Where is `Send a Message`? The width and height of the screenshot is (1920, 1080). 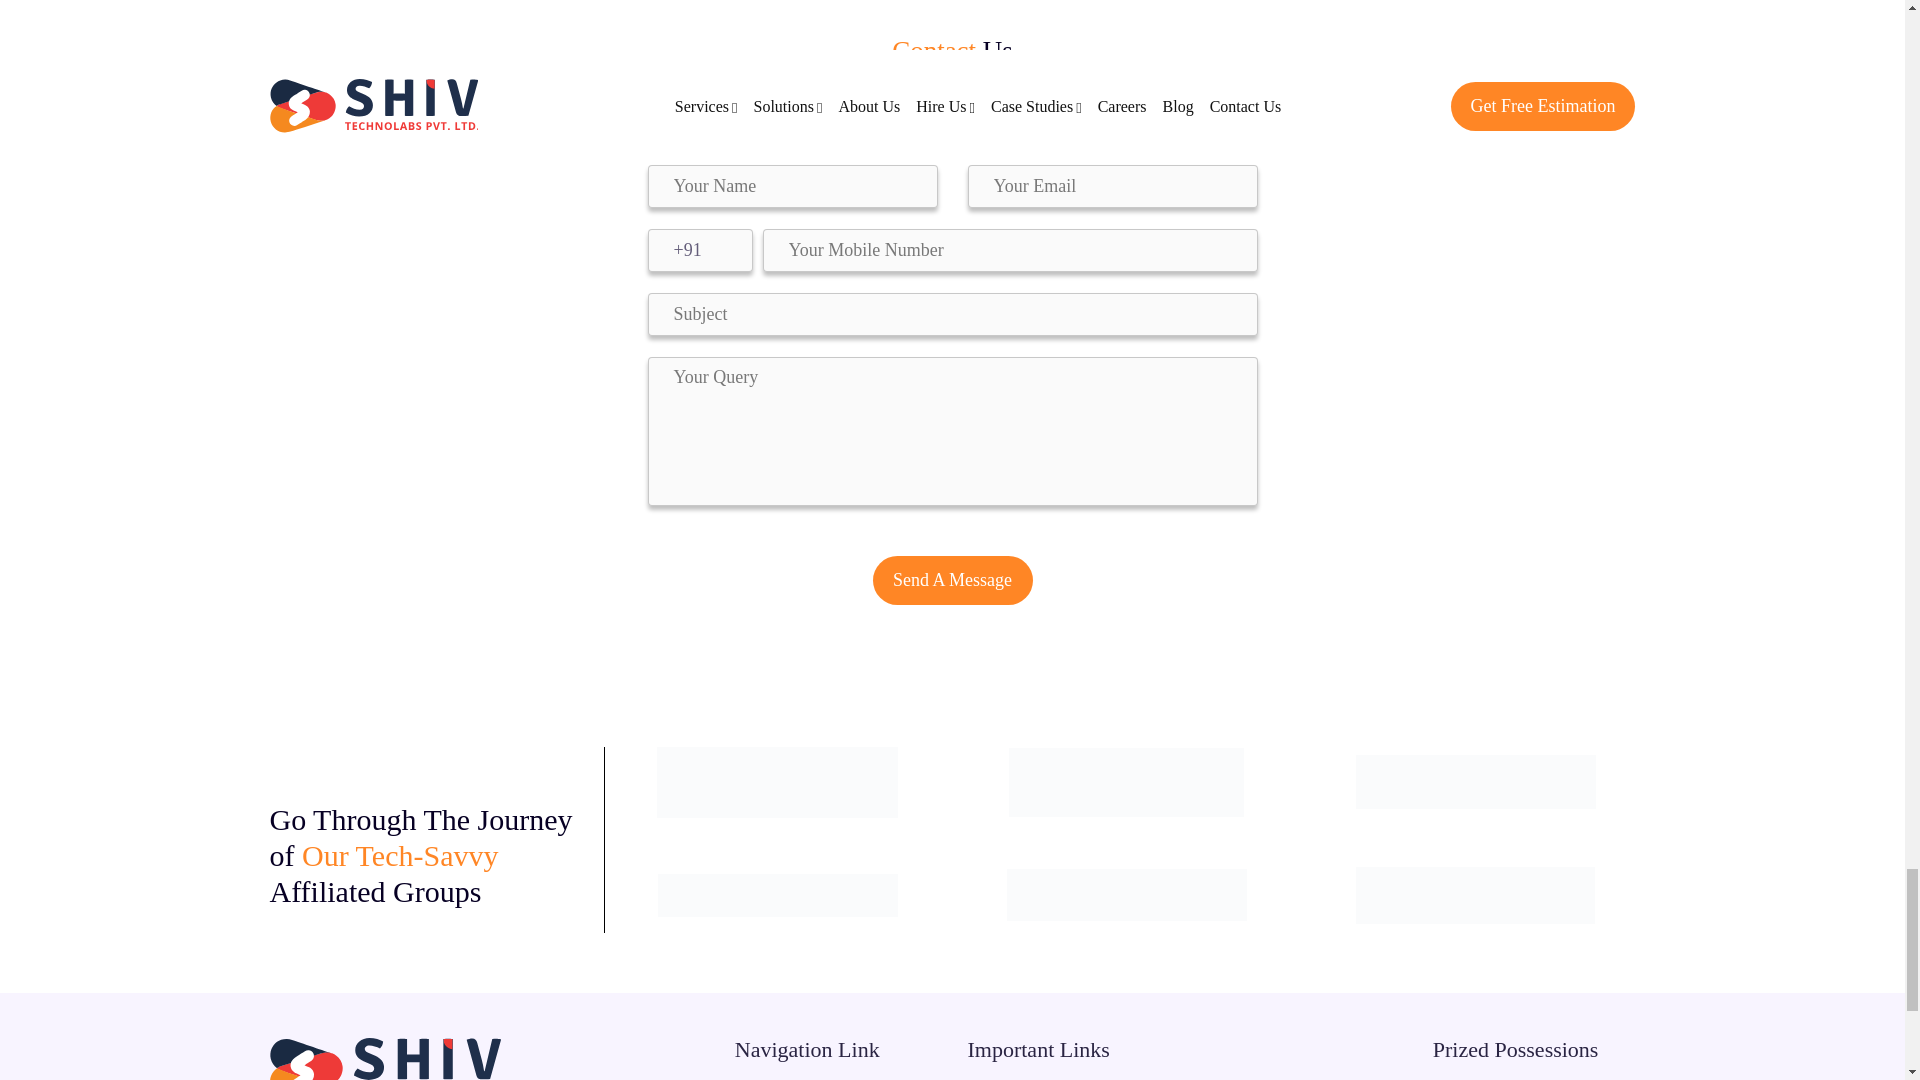 Send a Message is located at coordinates (952, 580).